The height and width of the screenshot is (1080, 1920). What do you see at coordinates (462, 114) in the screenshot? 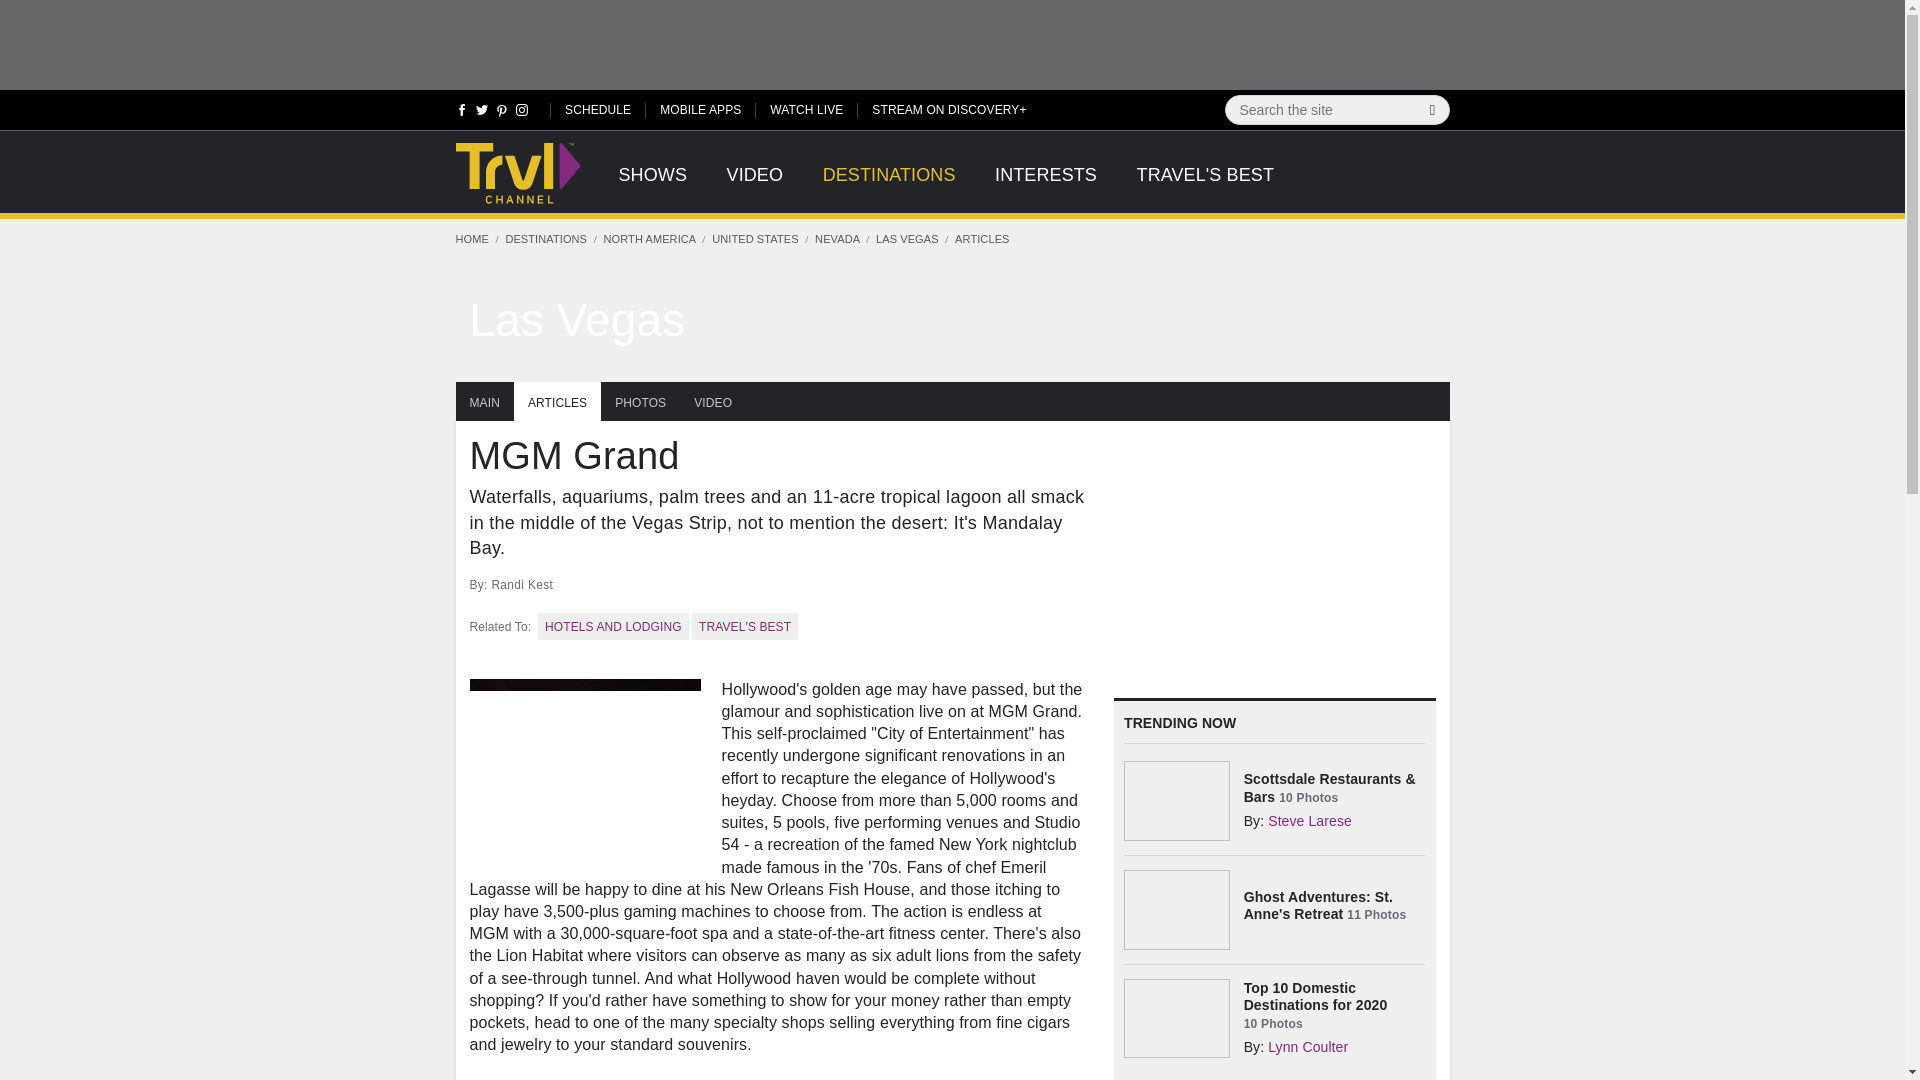
I see `Follow us on Facebook` at bounding box center [462, 114].